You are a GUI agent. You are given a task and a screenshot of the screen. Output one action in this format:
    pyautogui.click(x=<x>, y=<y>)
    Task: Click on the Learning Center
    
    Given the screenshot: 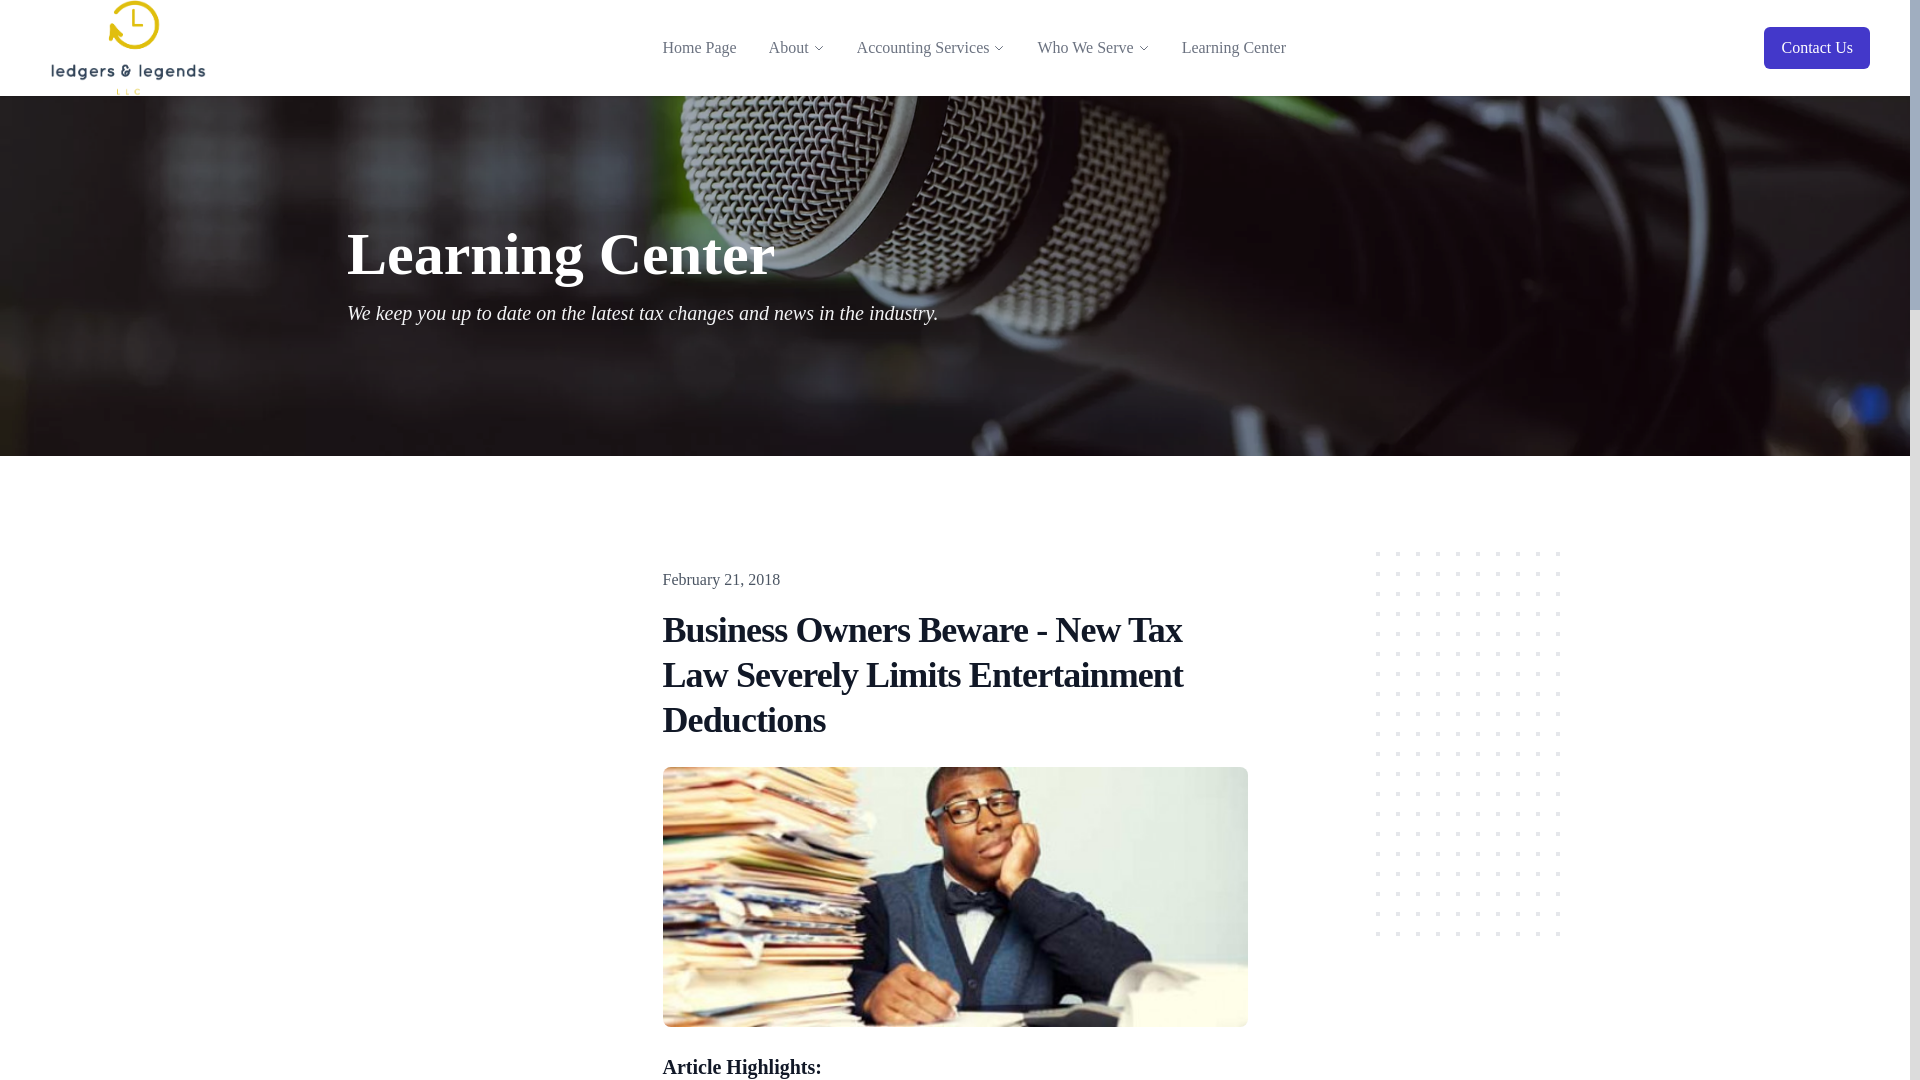 What is the action you would take?
    pyautogui.click(x=1233, y=48)
    